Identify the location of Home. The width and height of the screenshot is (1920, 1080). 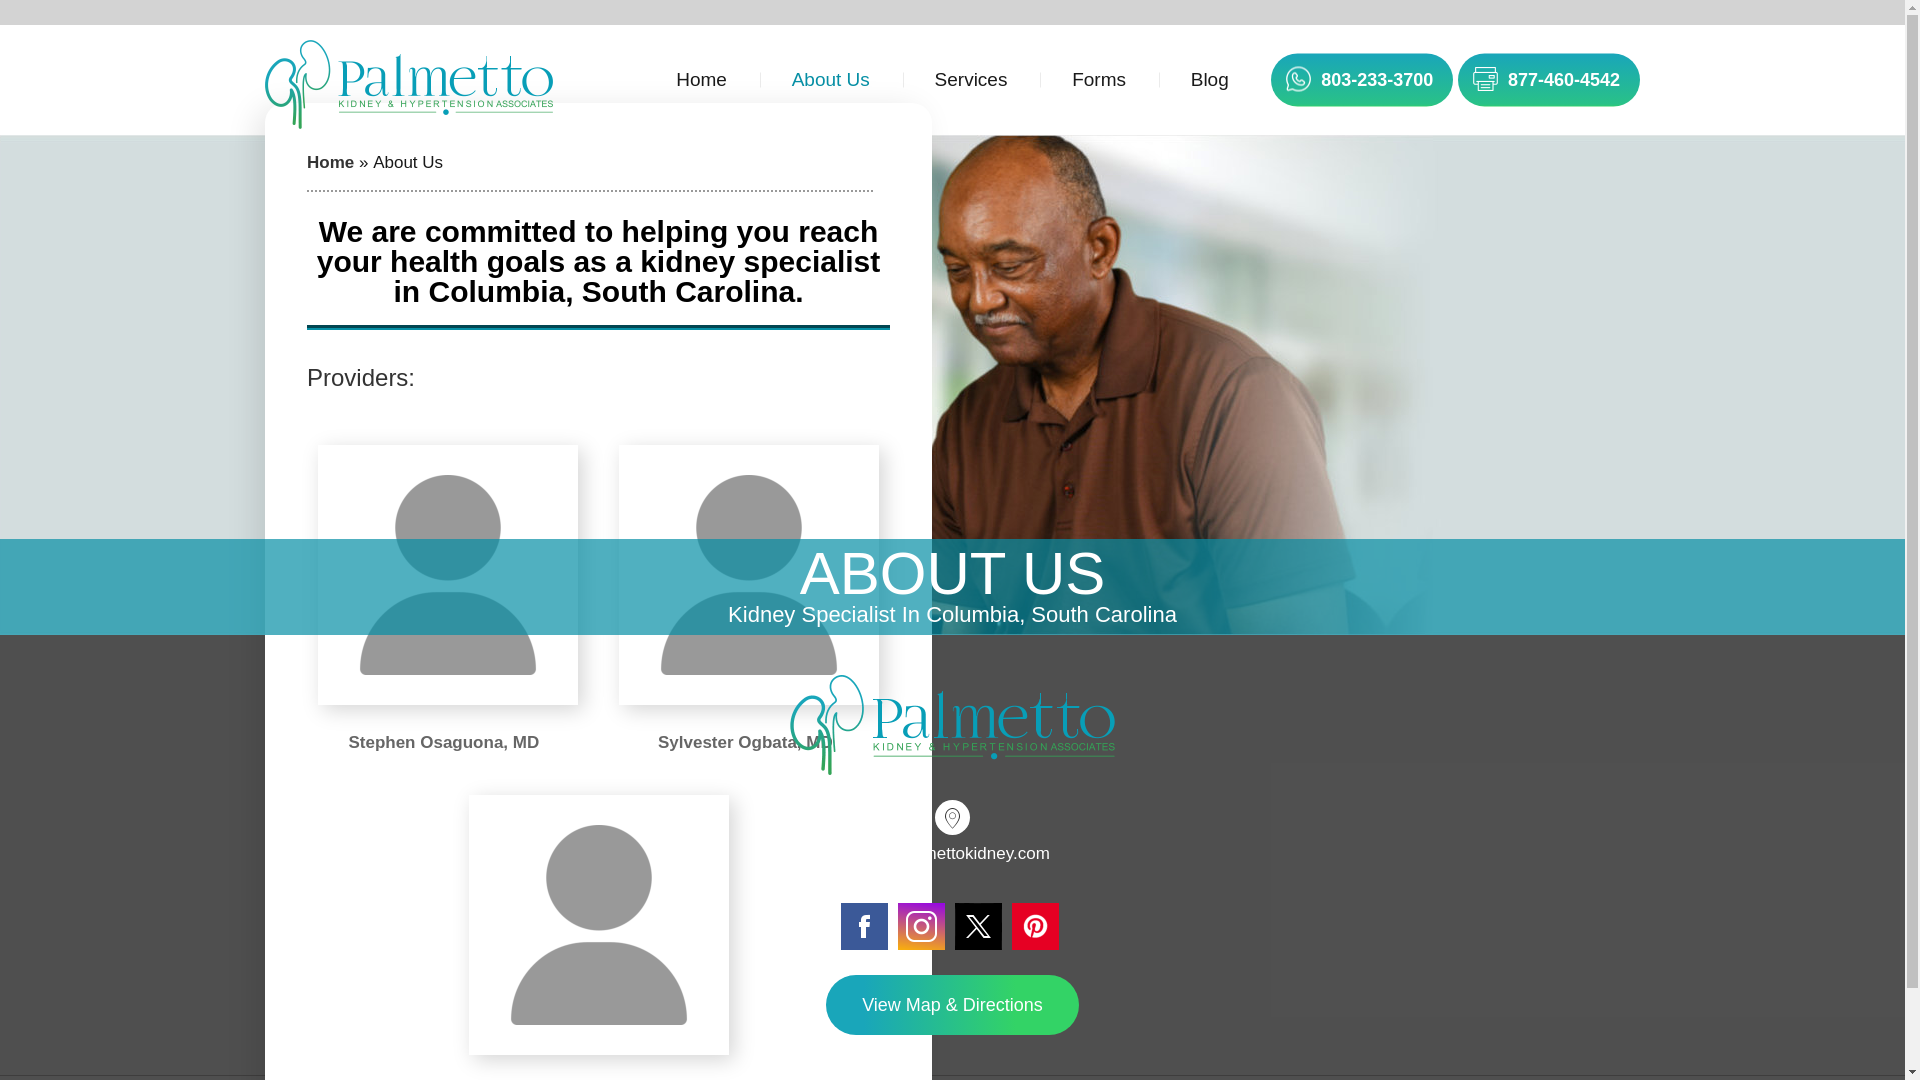
(700, 80).